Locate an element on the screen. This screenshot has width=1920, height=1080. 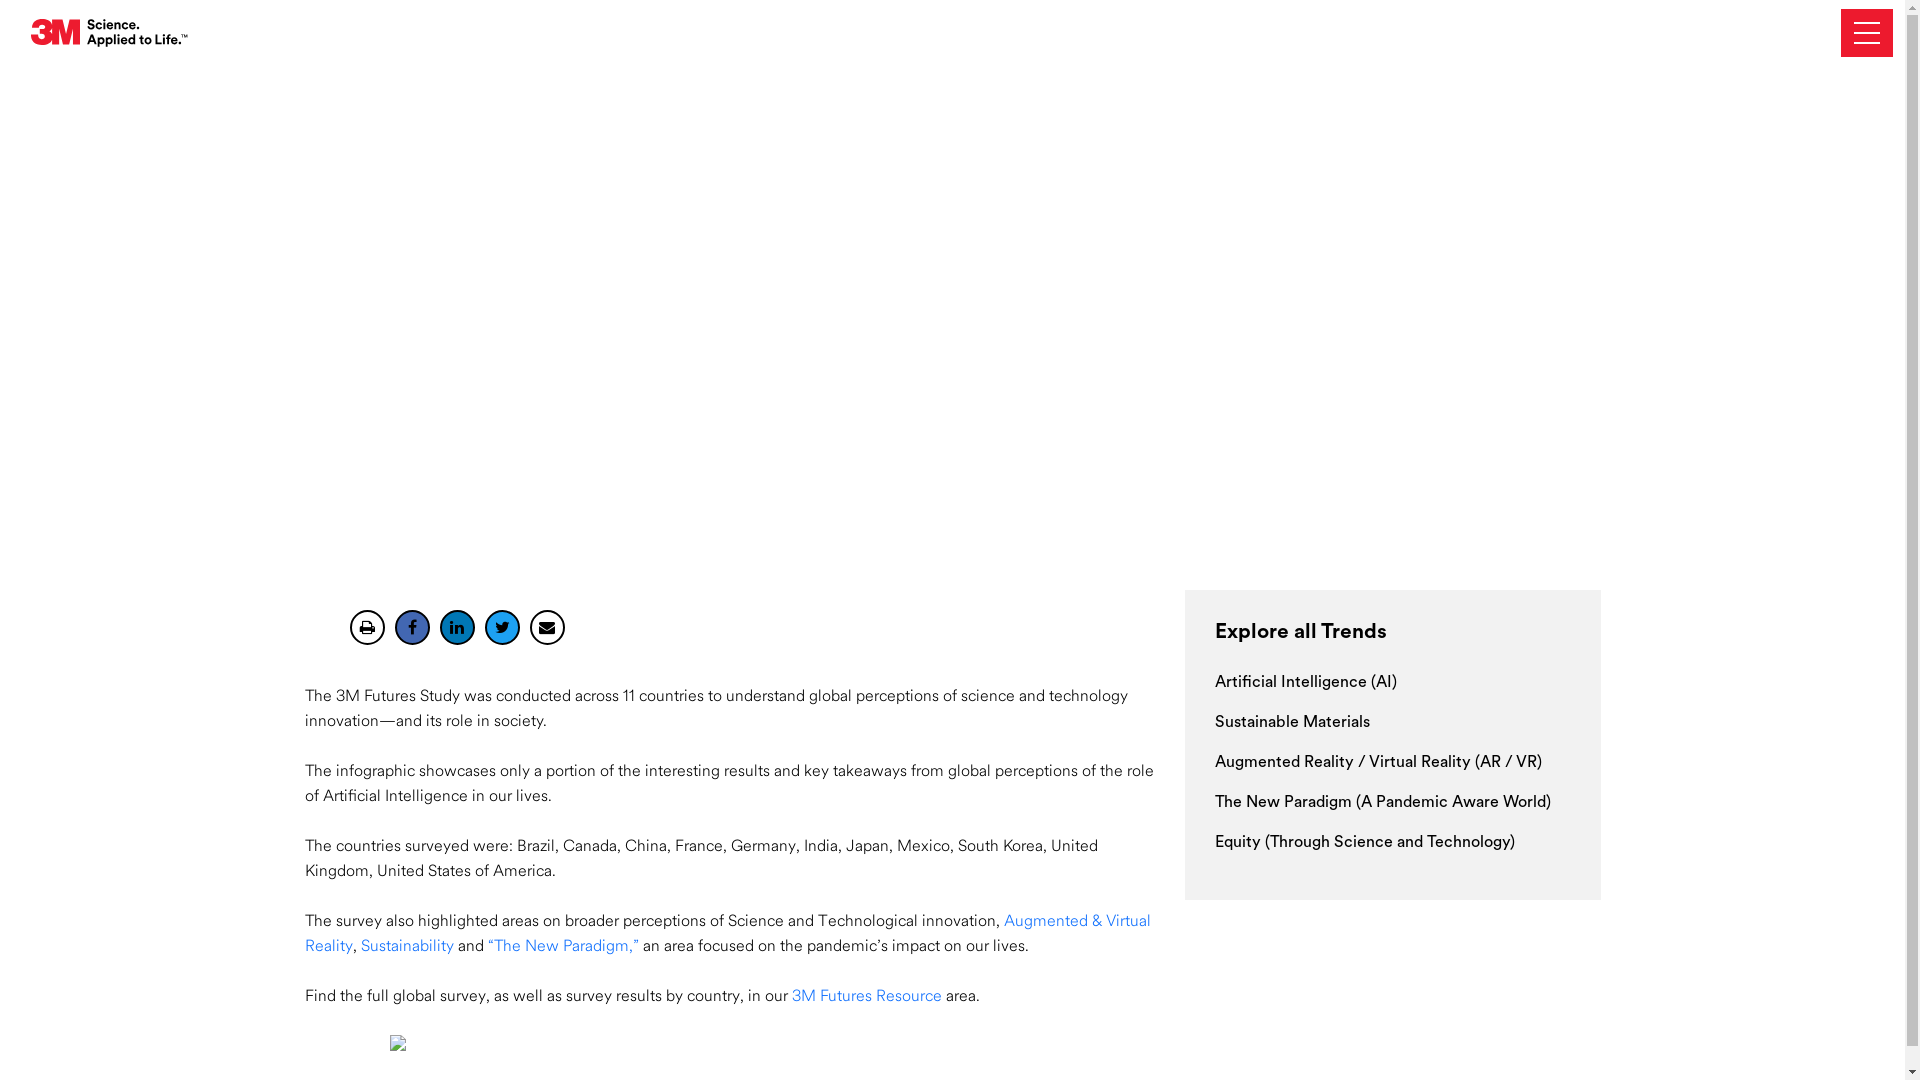
Twitter Share is located at coordinates (502, 628).